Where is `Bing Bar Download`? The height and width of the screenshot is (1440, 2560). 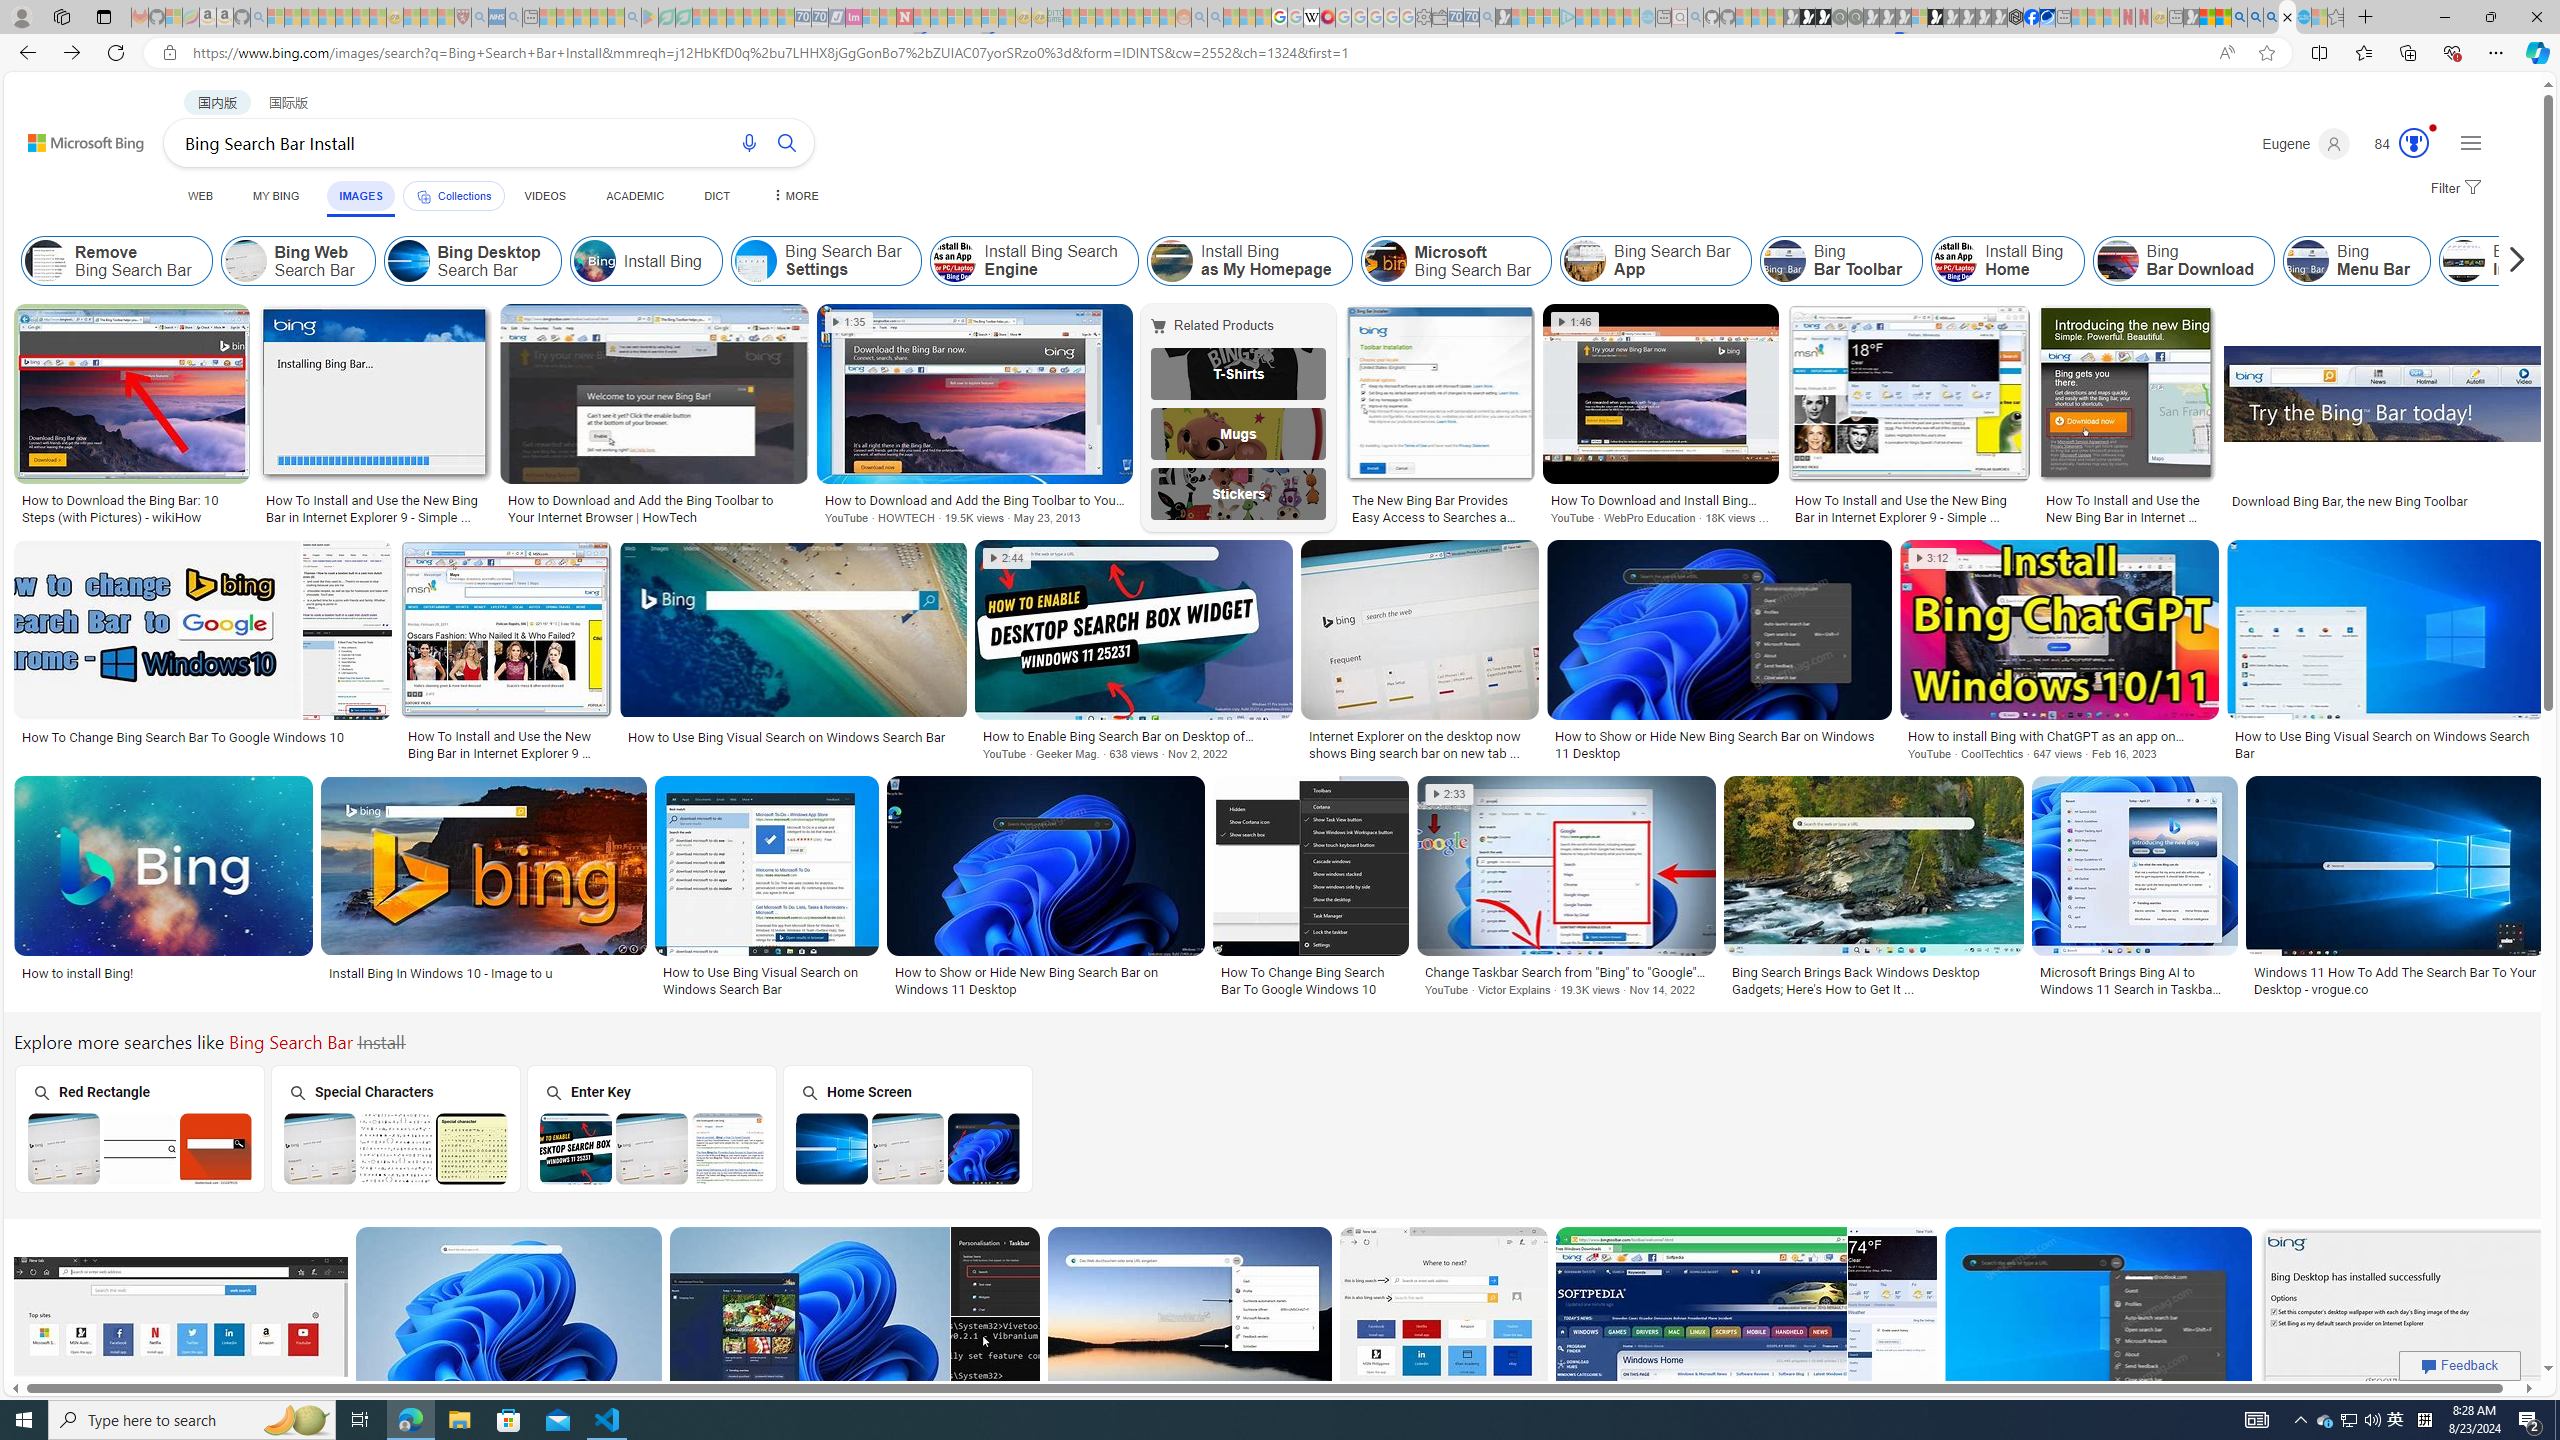
Bing Bar Download is located at coordinates (2184, 261).